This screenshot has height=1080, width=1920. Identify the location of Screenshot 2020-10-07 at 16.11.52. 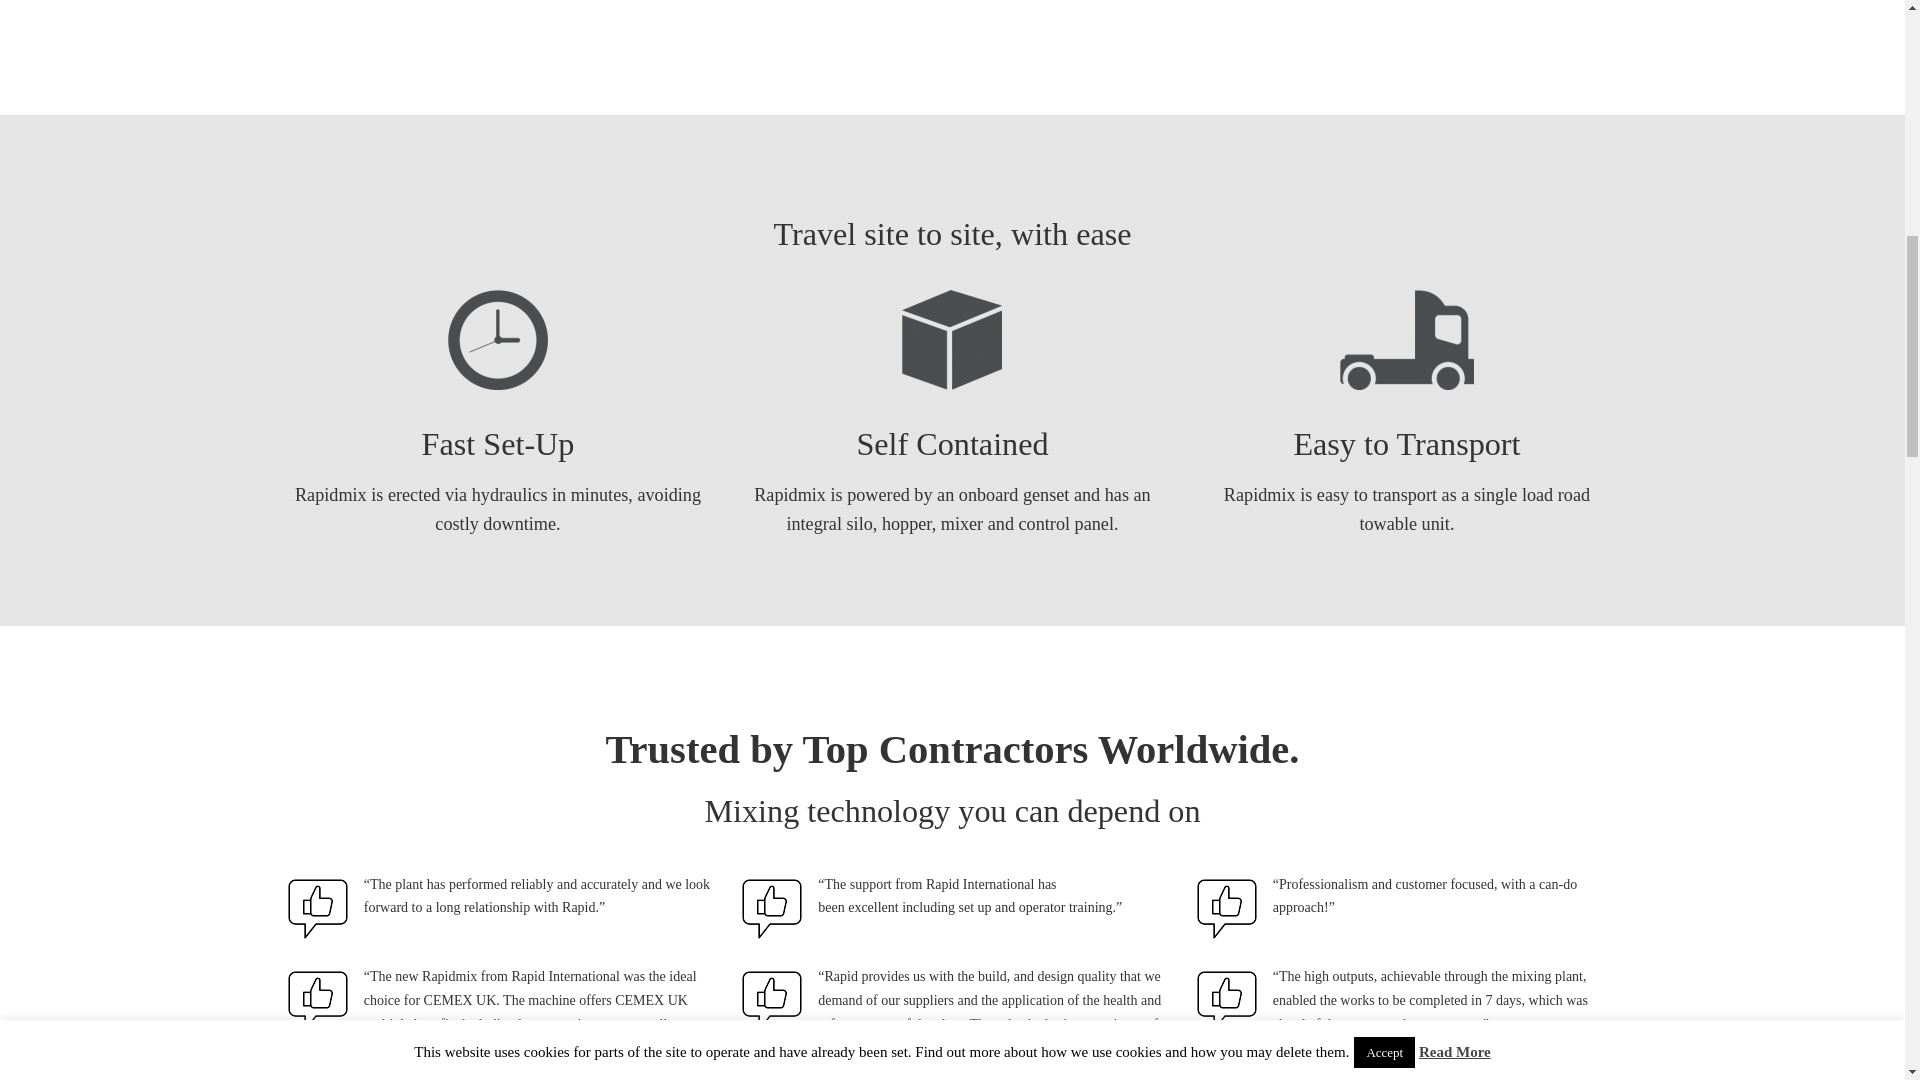
(1294, 15).